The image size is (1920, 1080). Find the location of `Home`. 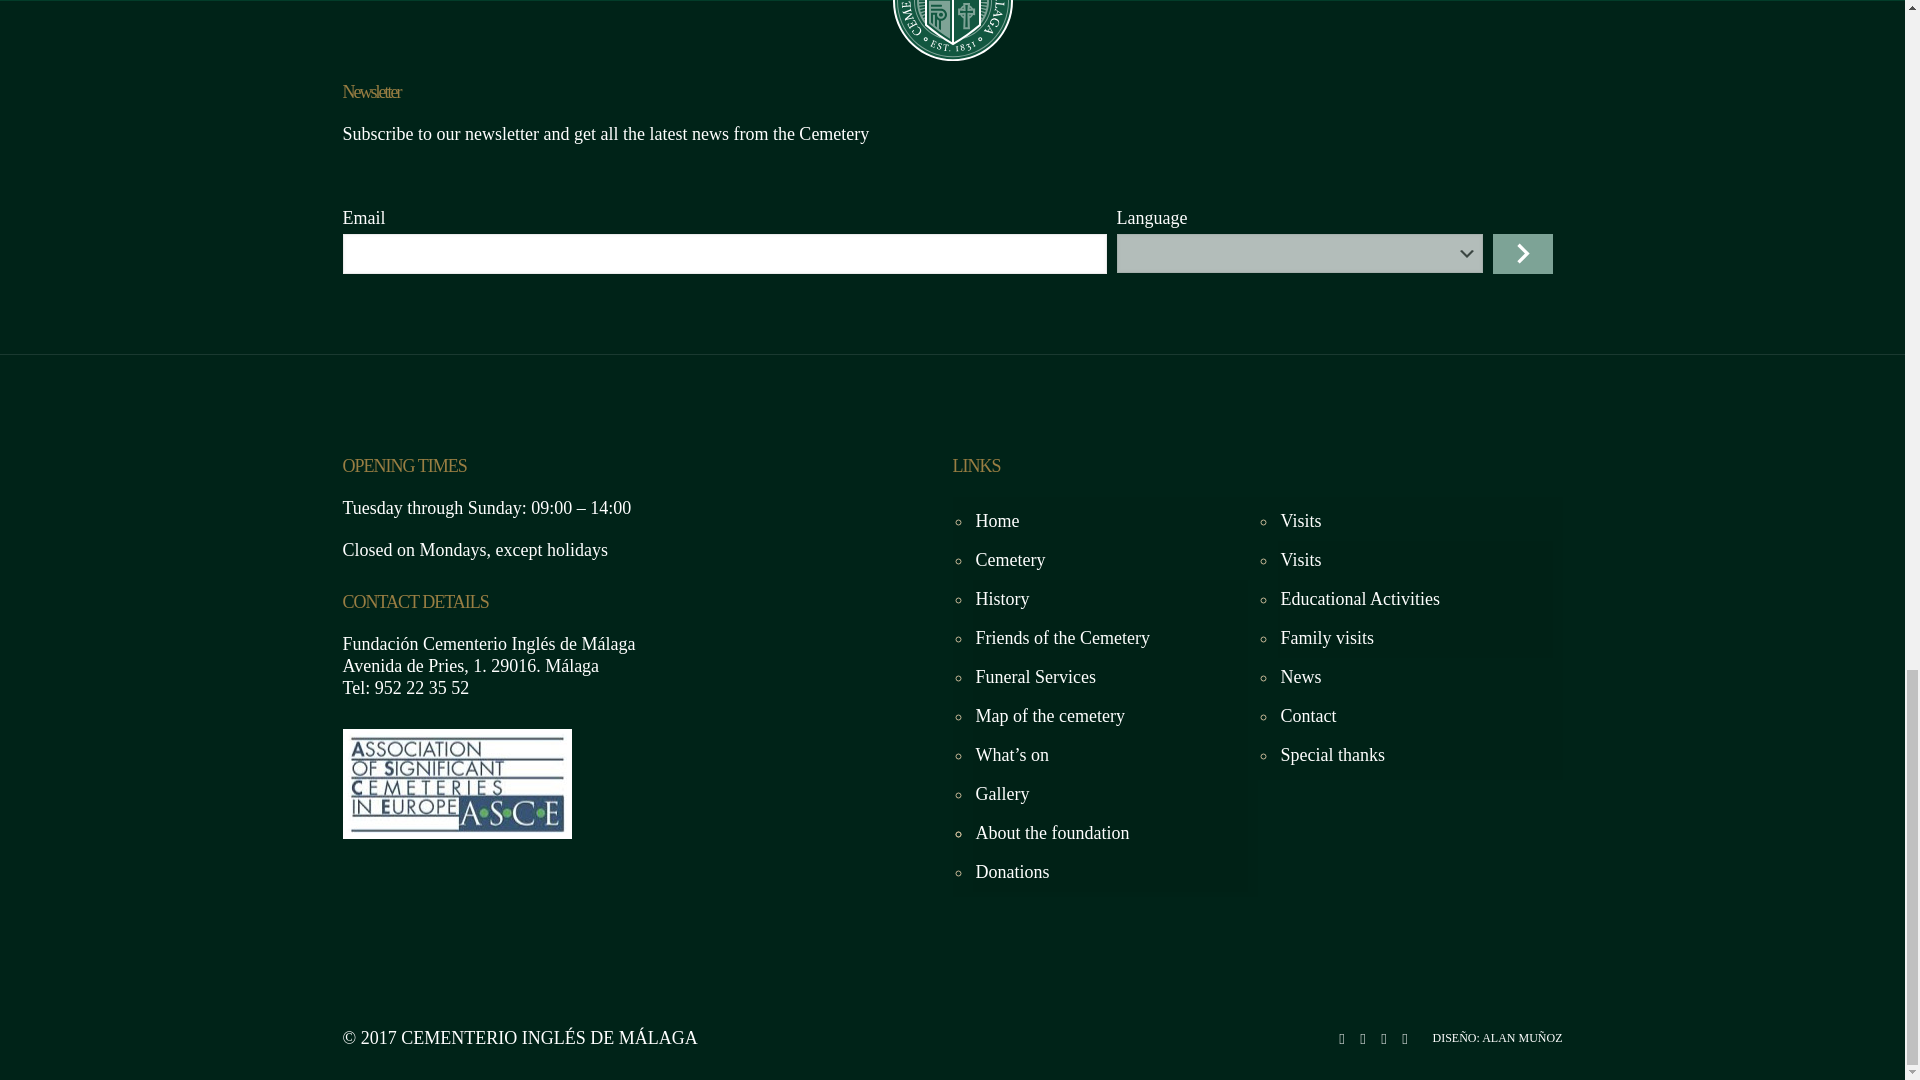

Home is located at coordinates (1108, 522).